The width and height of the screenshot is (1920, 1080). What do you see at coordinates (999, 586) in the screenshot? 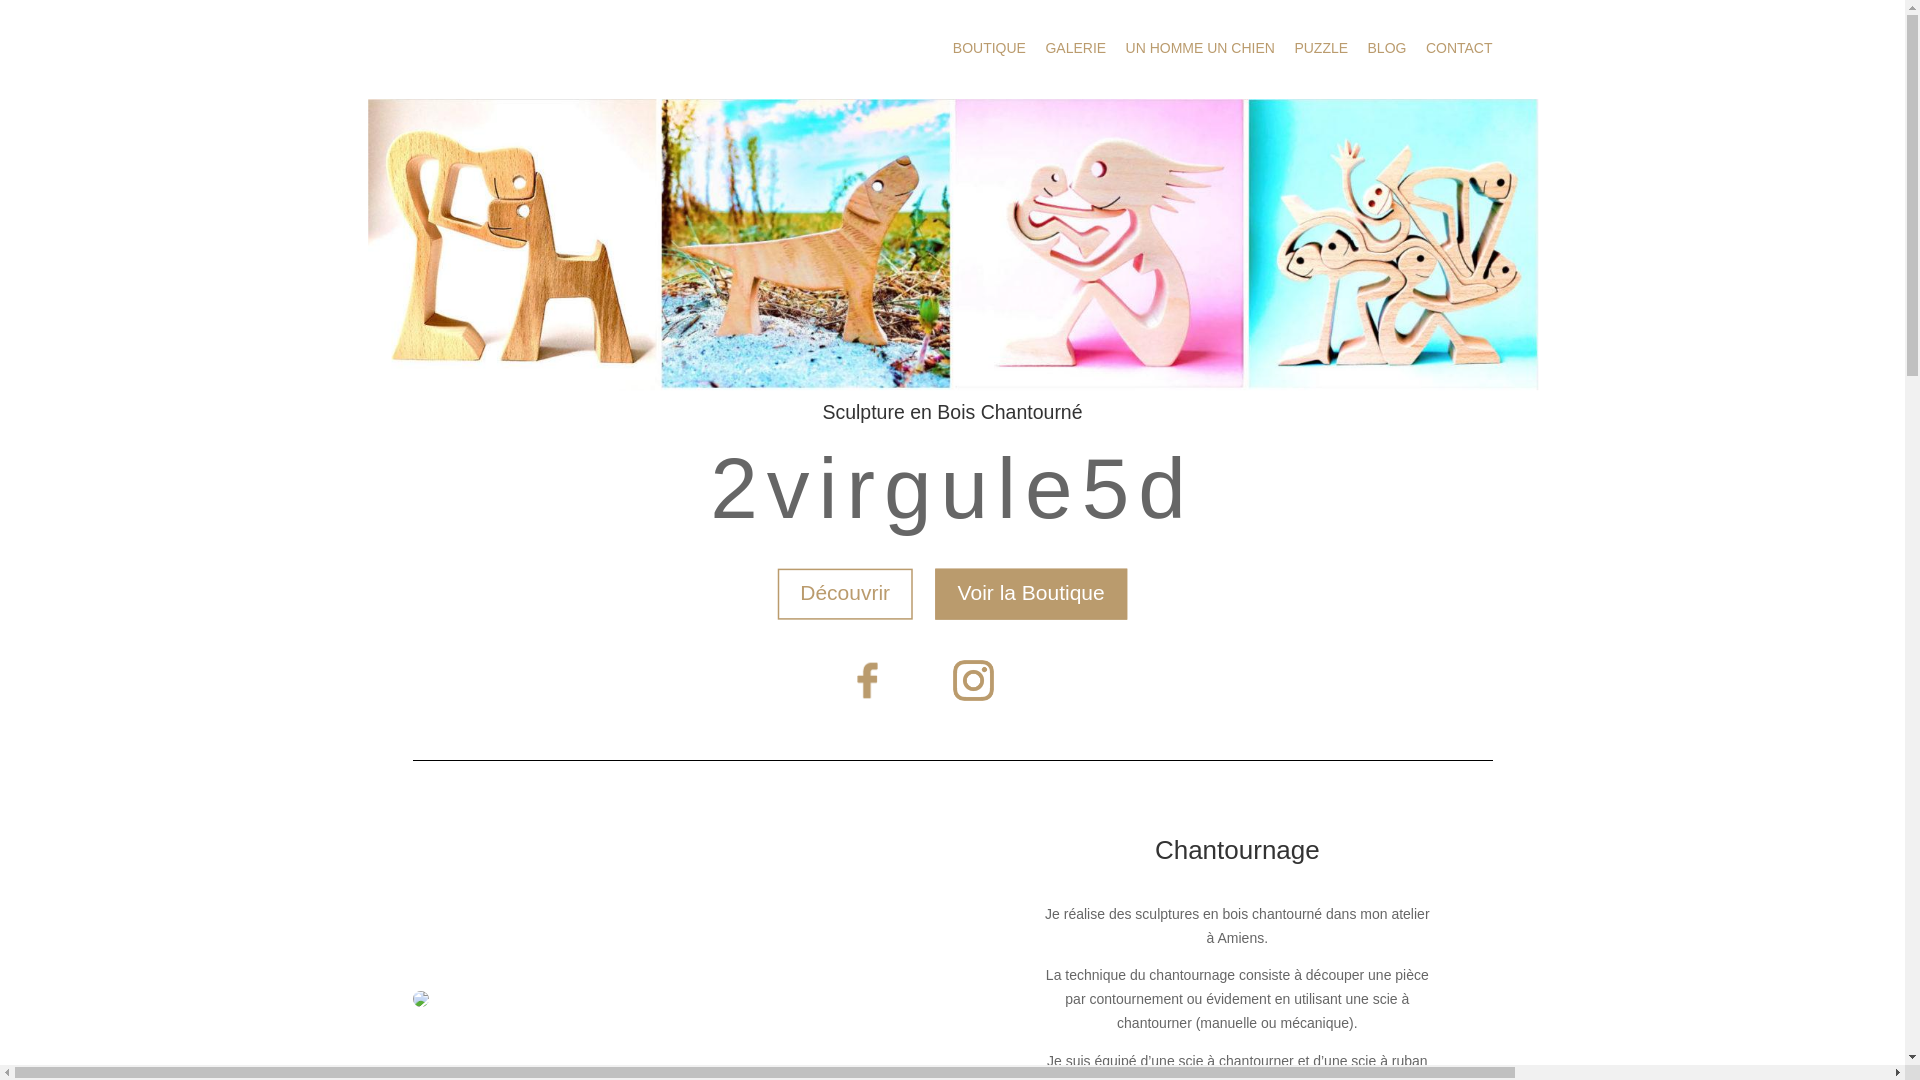
I see `Voir la Boutique` at bounding box center [999, 586].